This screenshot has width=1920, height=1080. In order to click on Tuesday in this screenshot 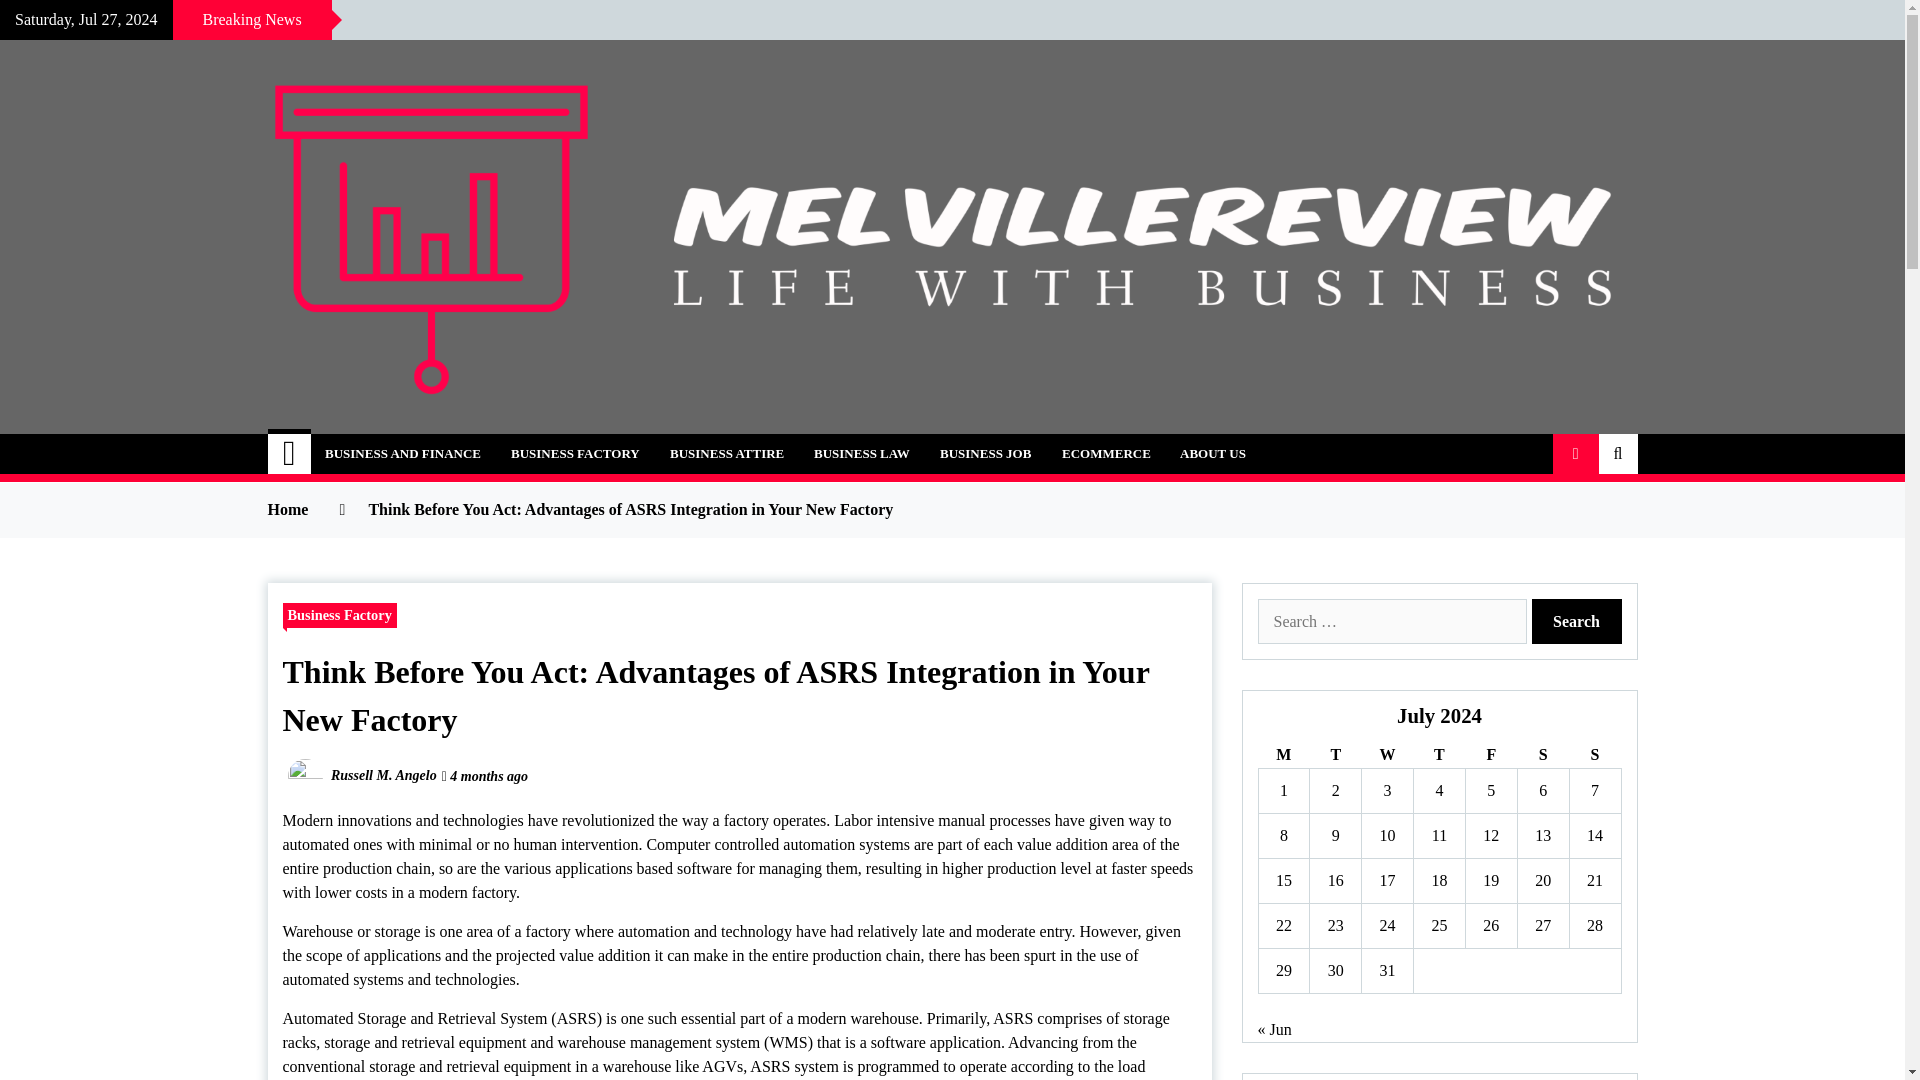, I will do `click(1335, 754)`.